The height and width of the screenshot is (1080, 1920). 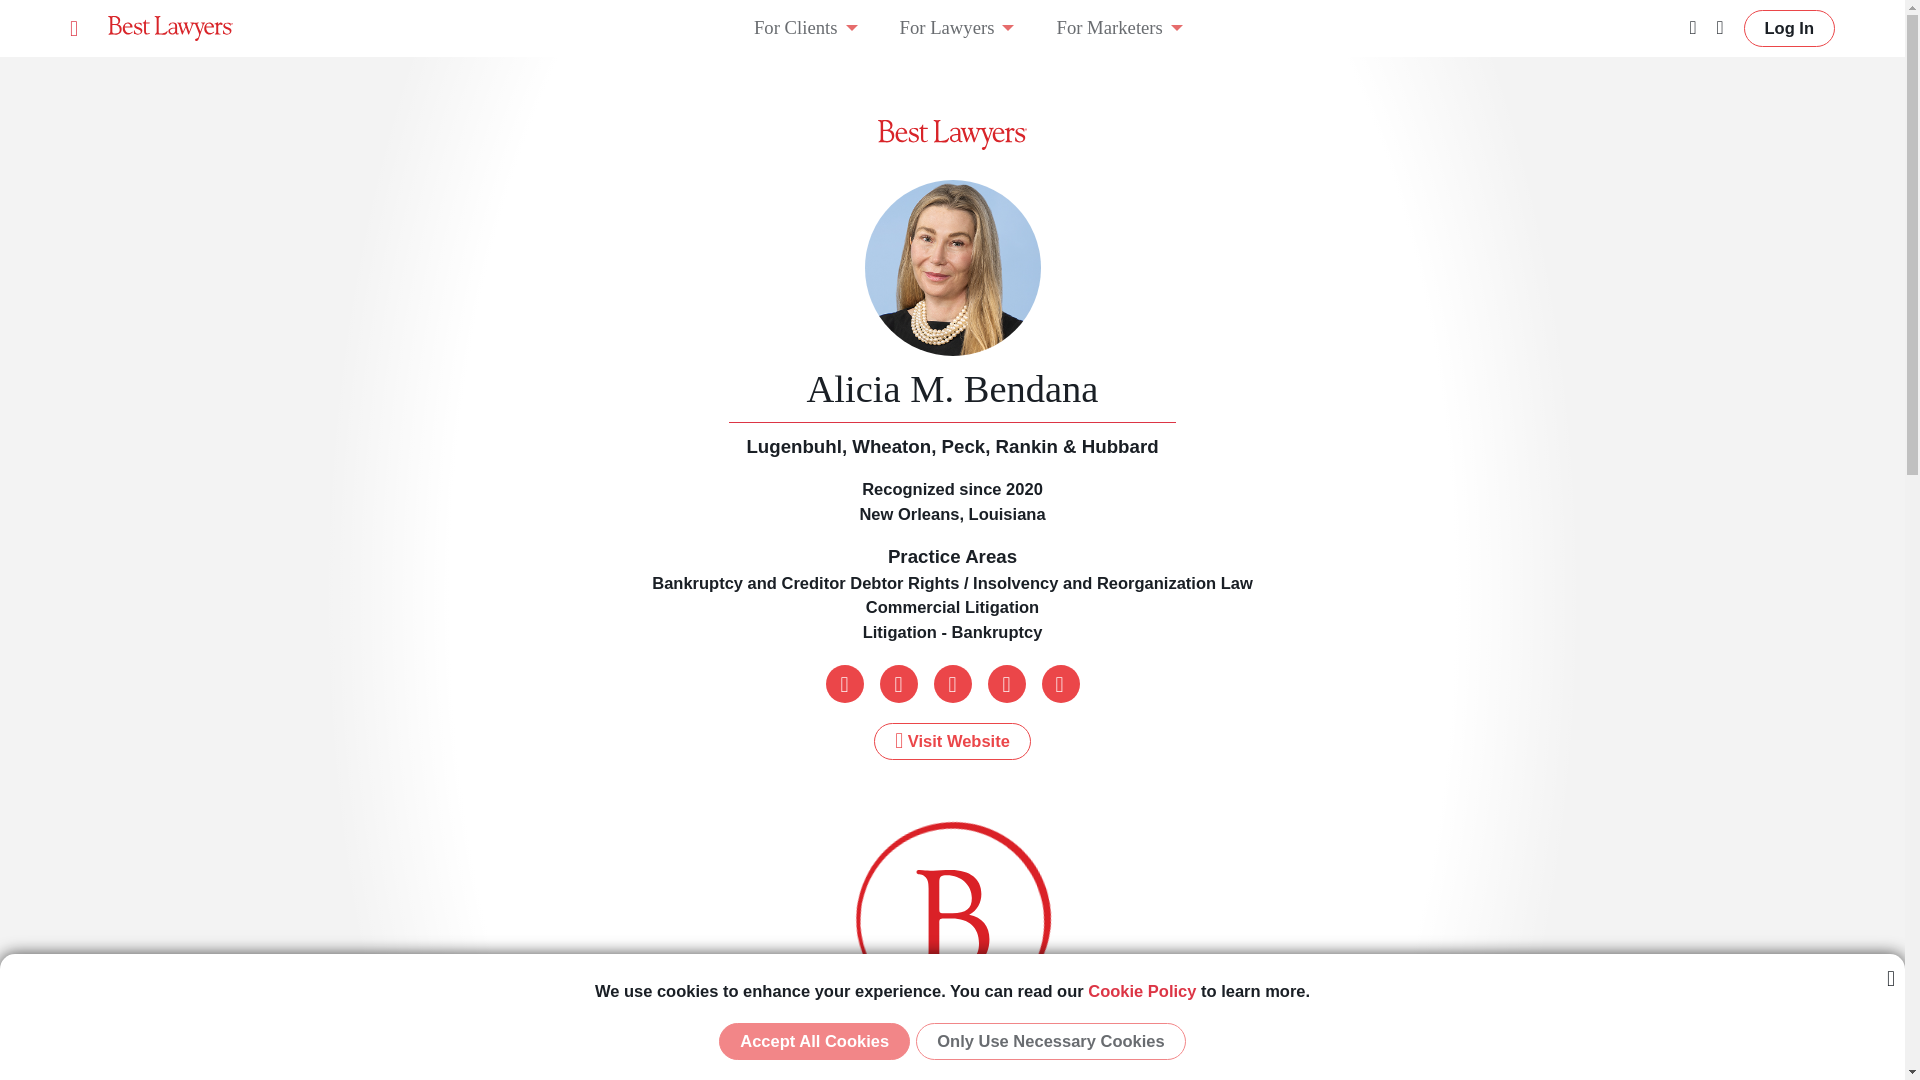 I want to click on Log In, so click(x=1789, y=28).